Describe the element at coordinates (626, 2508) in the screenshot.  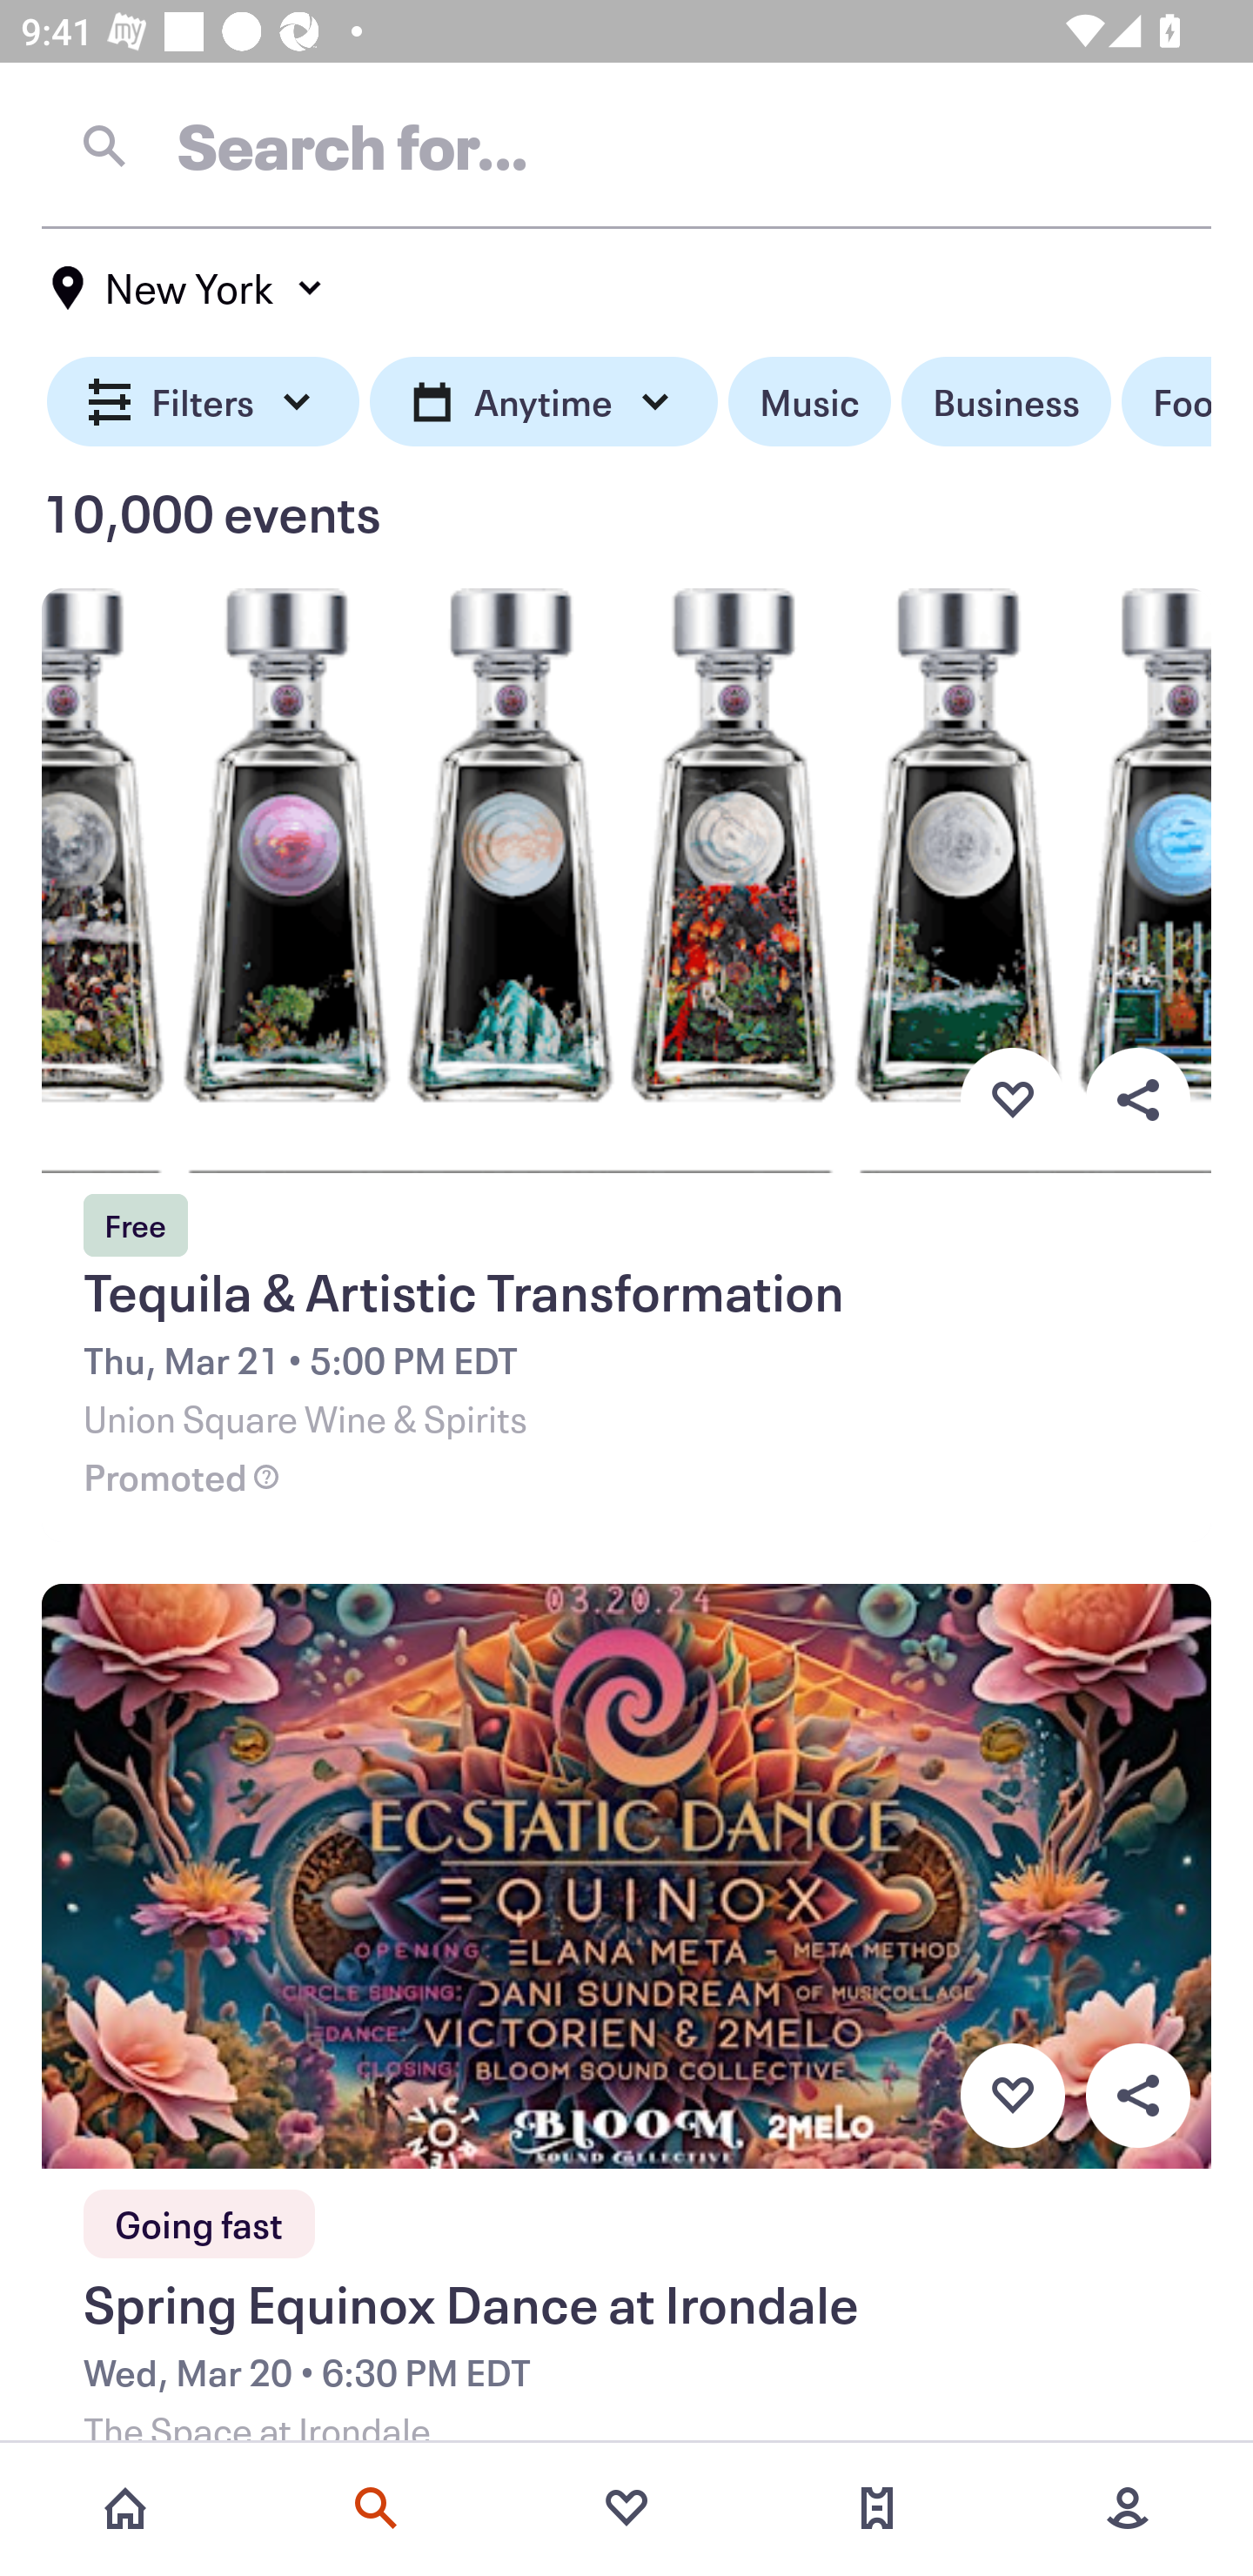
I see `Favorites` at that location.